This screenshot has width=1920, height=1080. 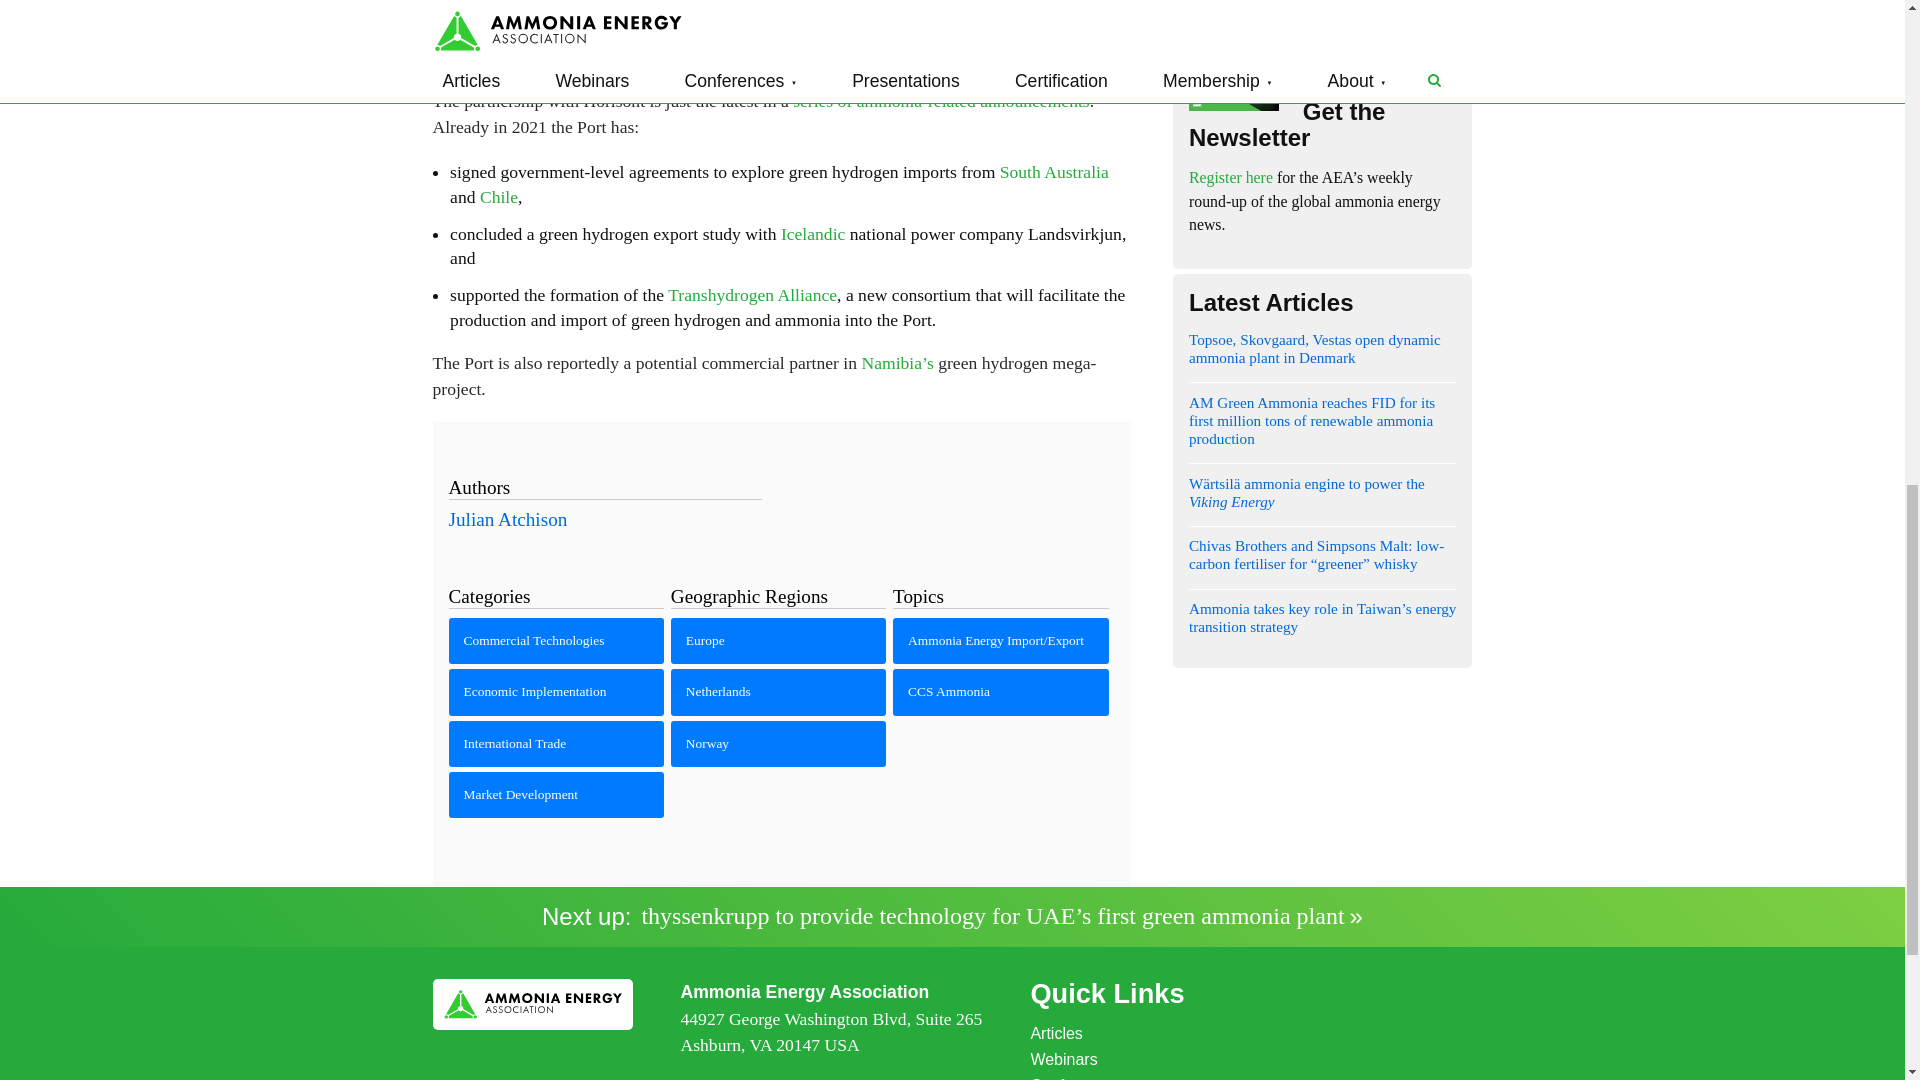 I want to click on See other items in CCS Ammonia Topics, so click(x=1000, y=691).